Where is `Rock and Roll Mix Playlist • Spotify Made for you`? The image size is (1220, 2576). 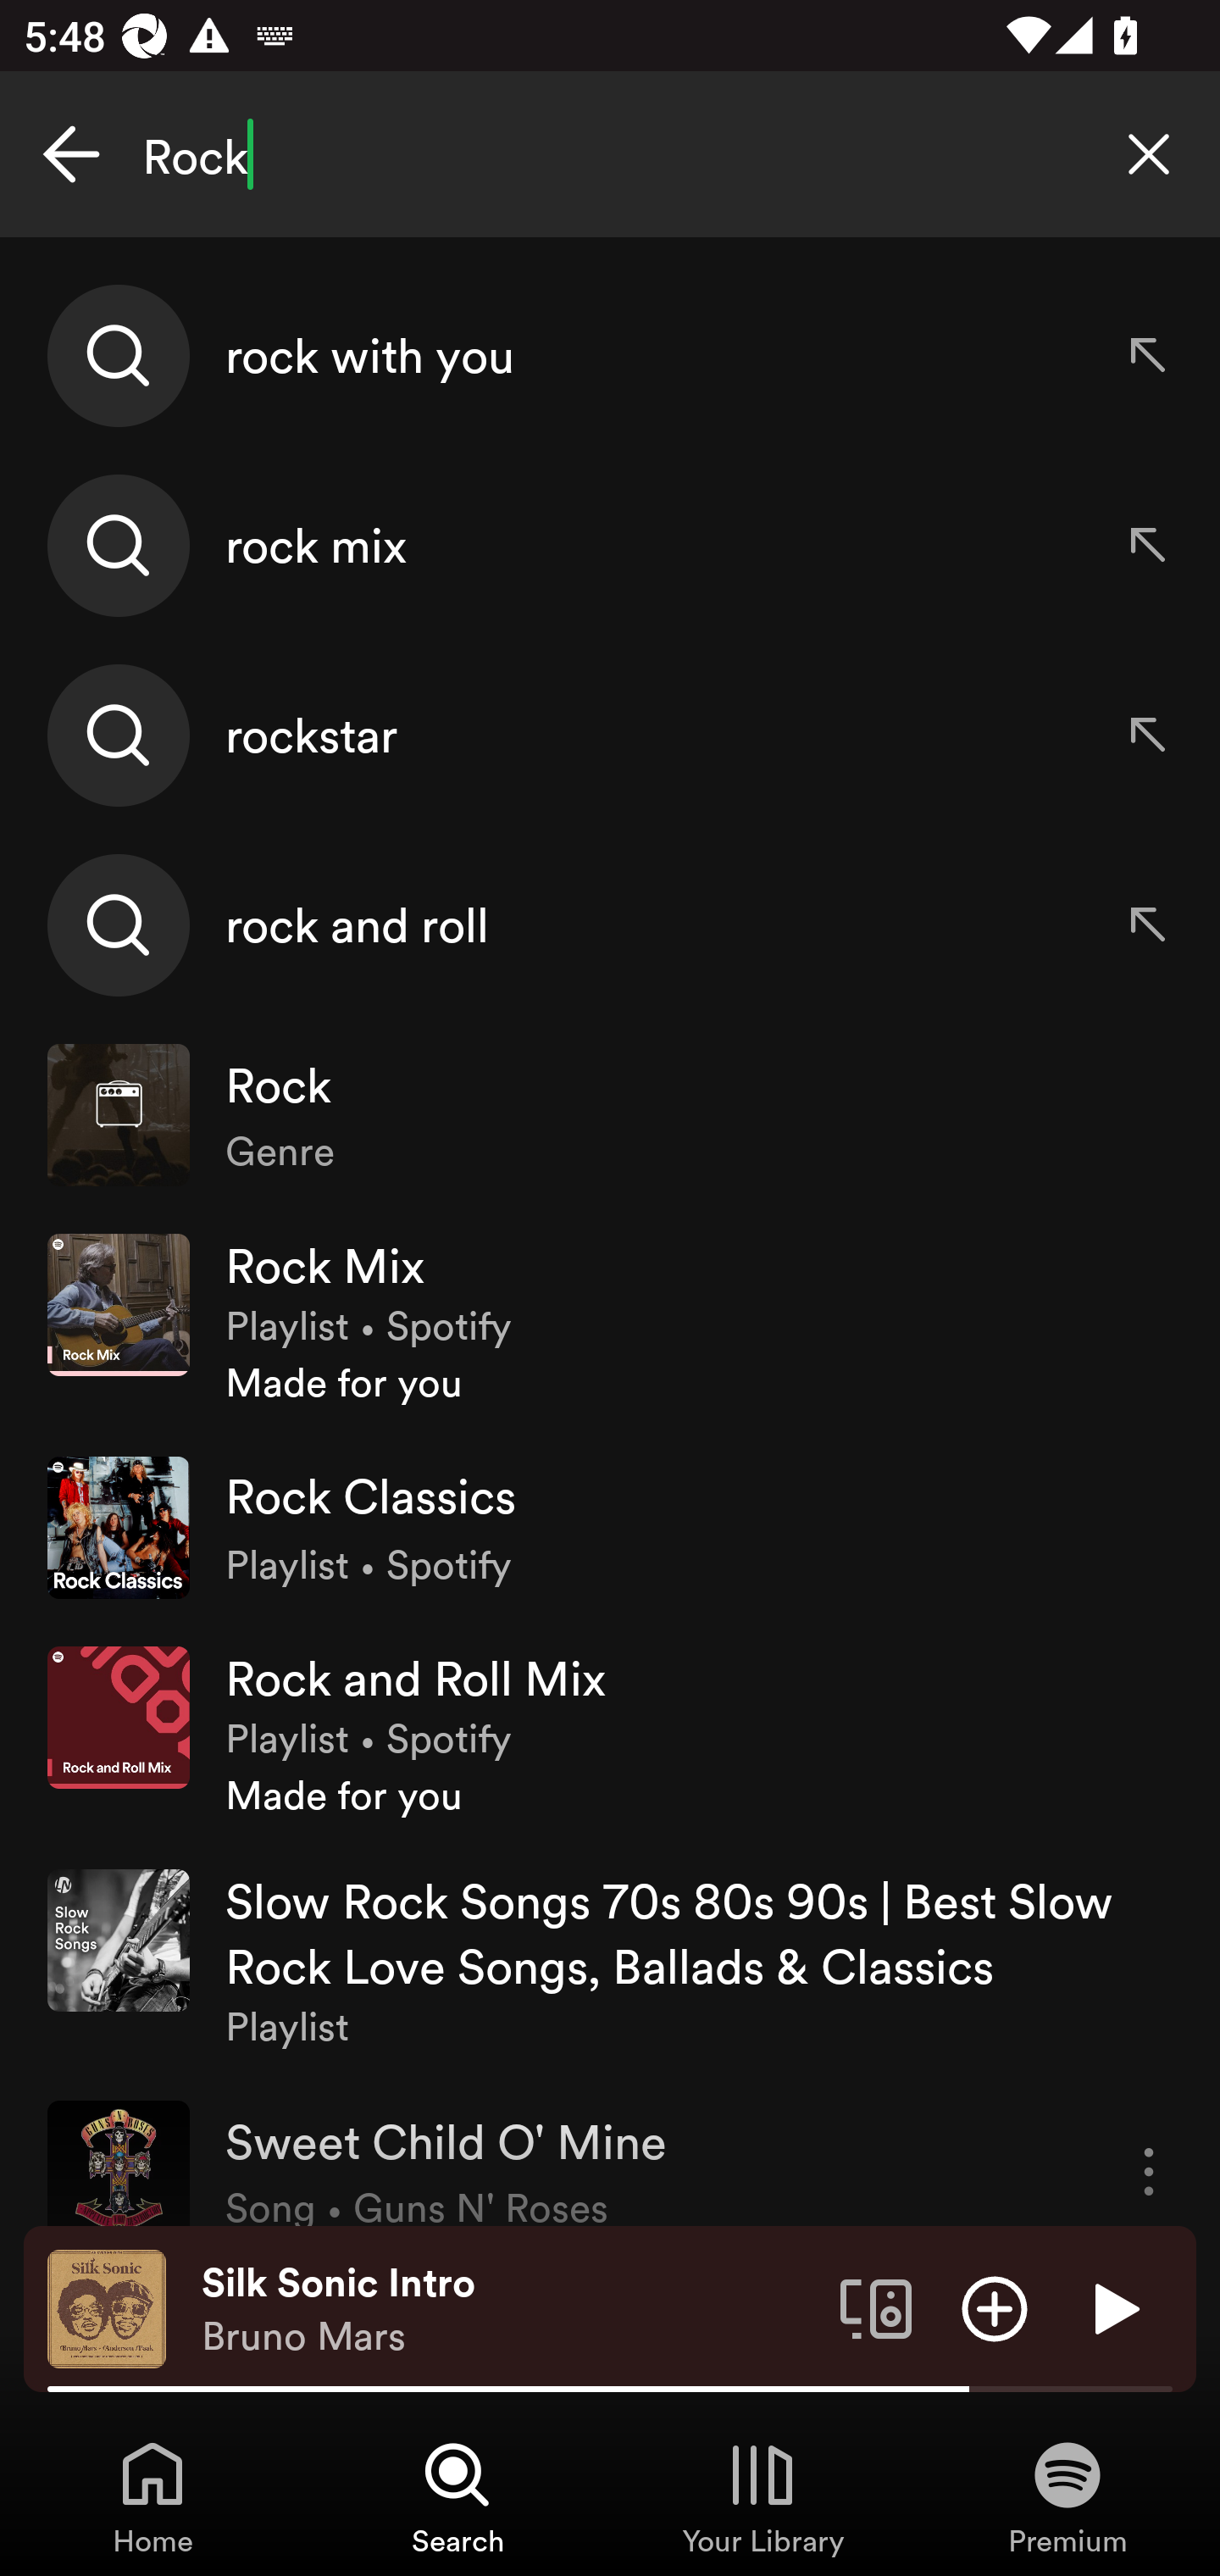
Rock and Roll Mix Playlist • Spotify Made for you is located at coordinates (610, 1734).